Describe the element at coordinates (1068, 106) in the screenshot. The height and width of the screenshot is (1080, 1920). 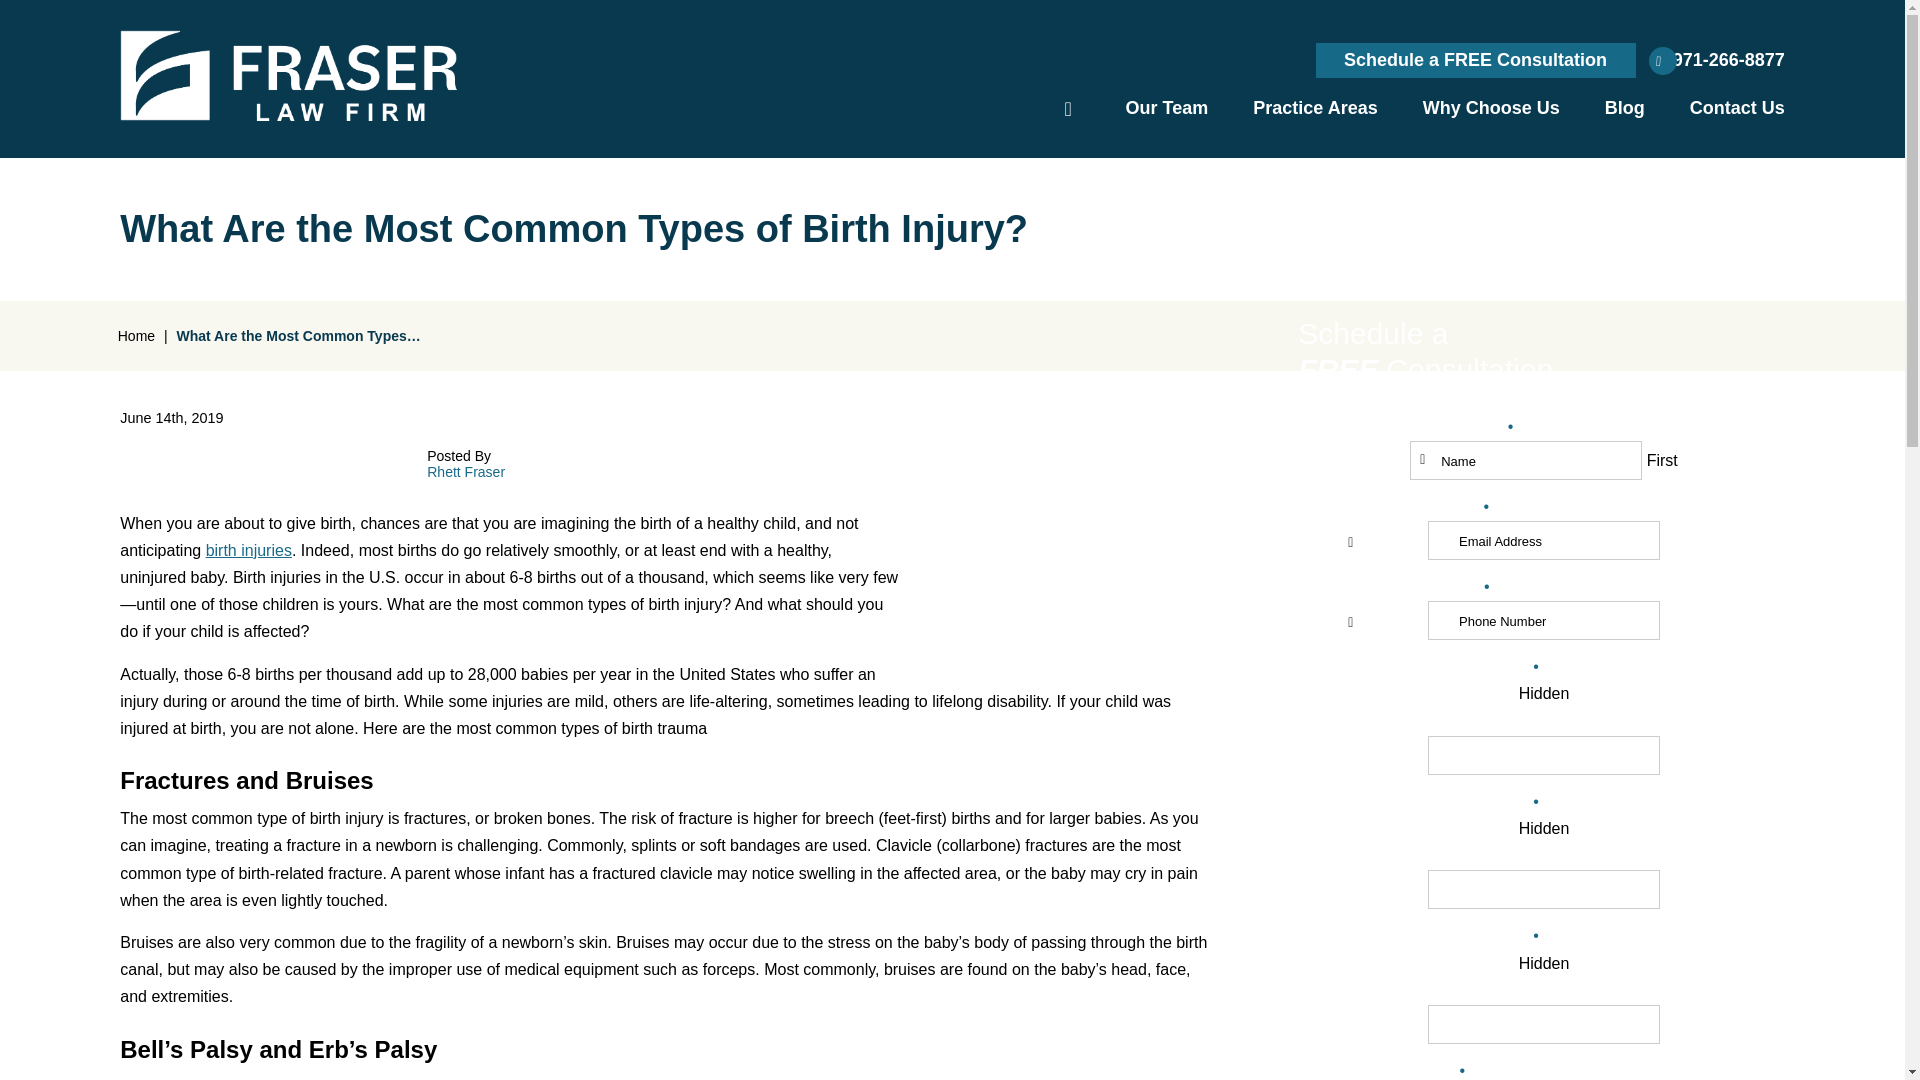
I see `Home` at that location.